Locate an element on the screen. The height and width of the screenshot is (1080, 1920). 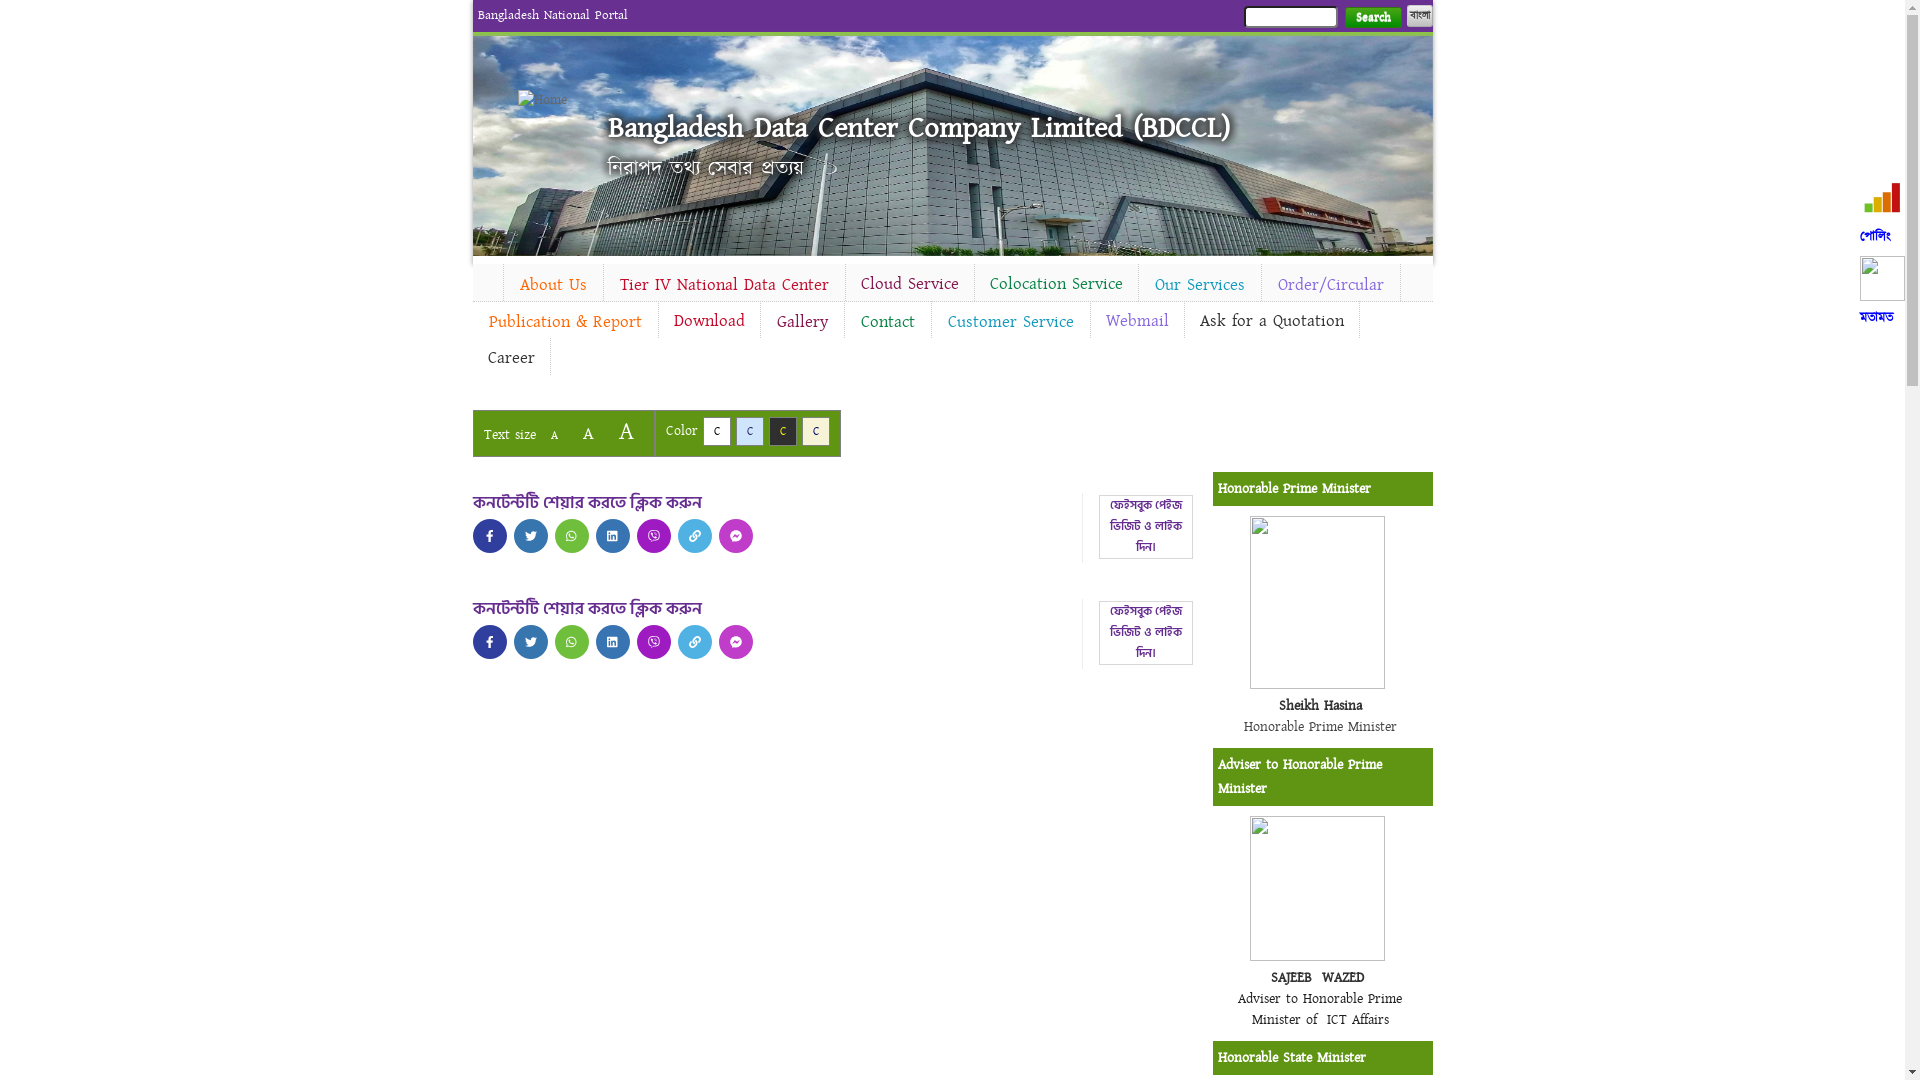
Ask for a Quotation is located at coordinates (1271, 321).